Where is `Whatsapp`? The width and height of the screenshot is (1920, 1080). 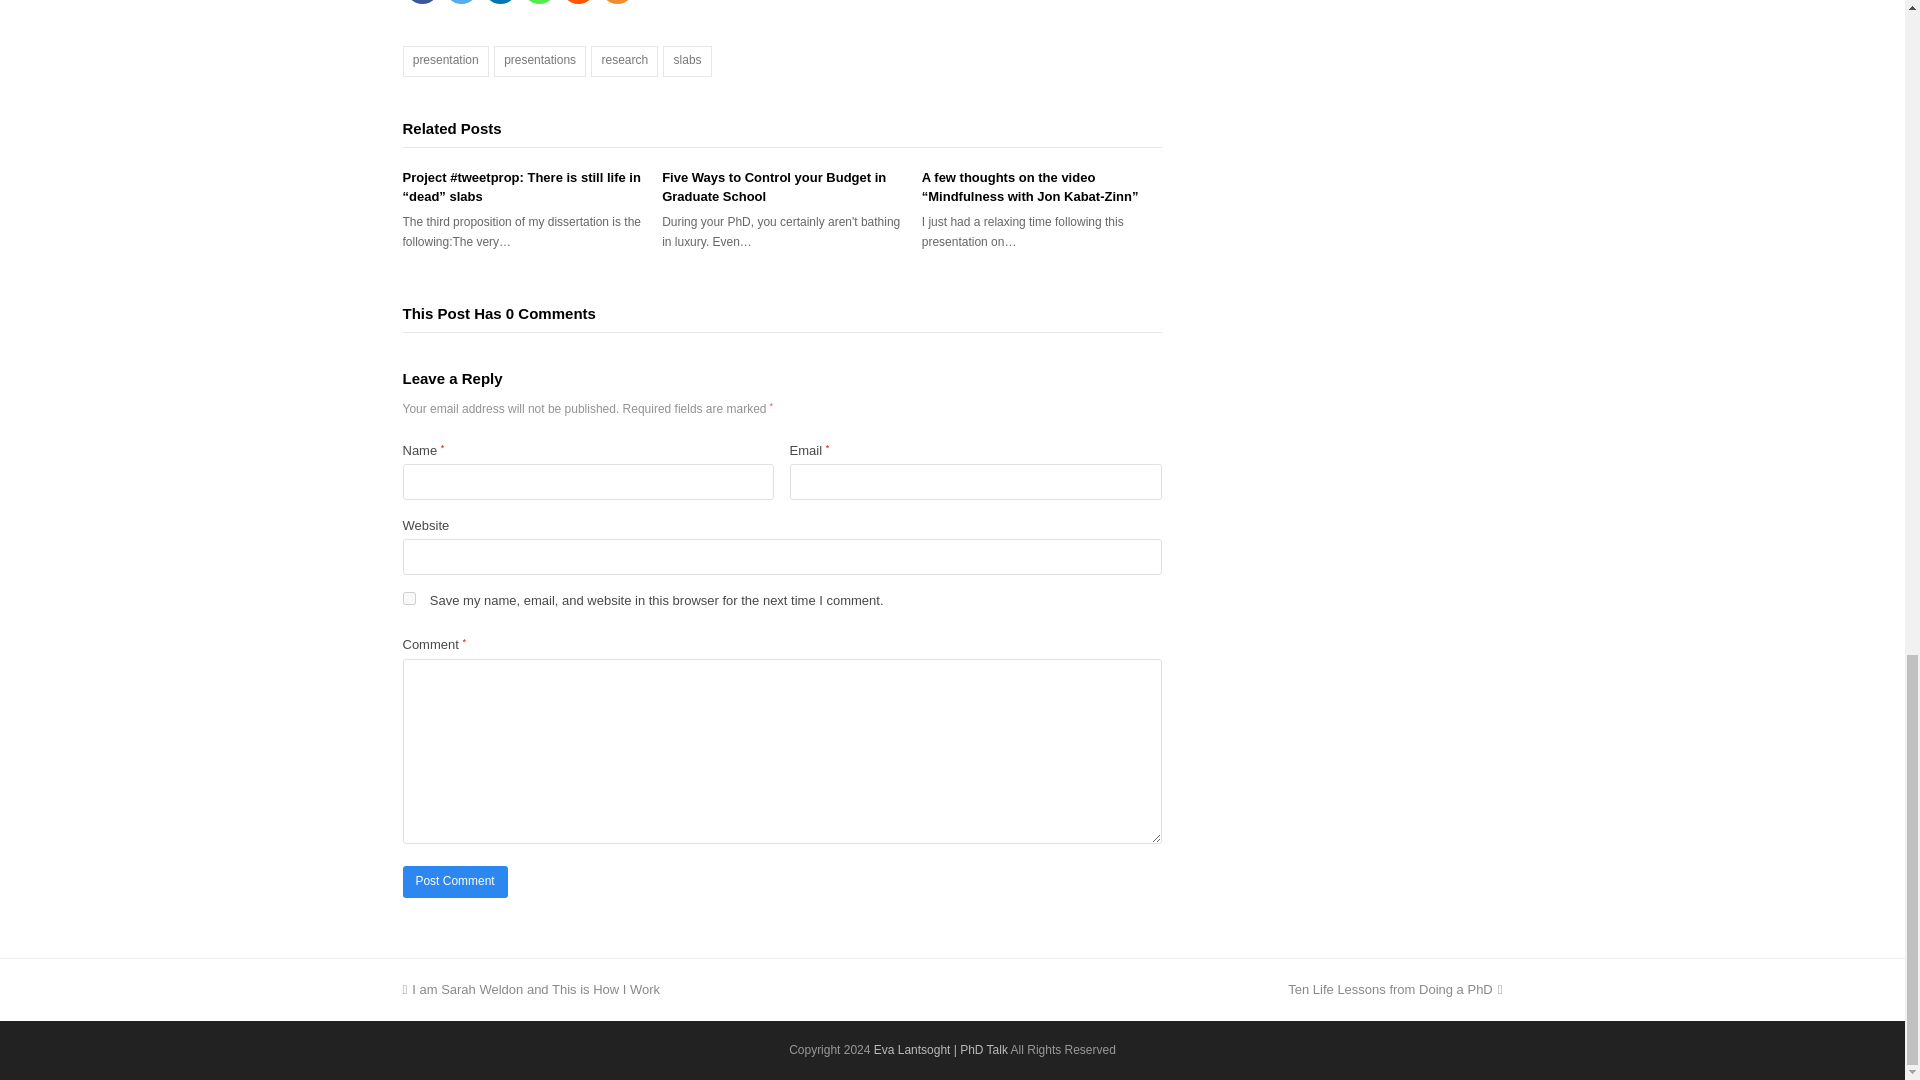 Whatsapp is located at coordinates (539, 2).